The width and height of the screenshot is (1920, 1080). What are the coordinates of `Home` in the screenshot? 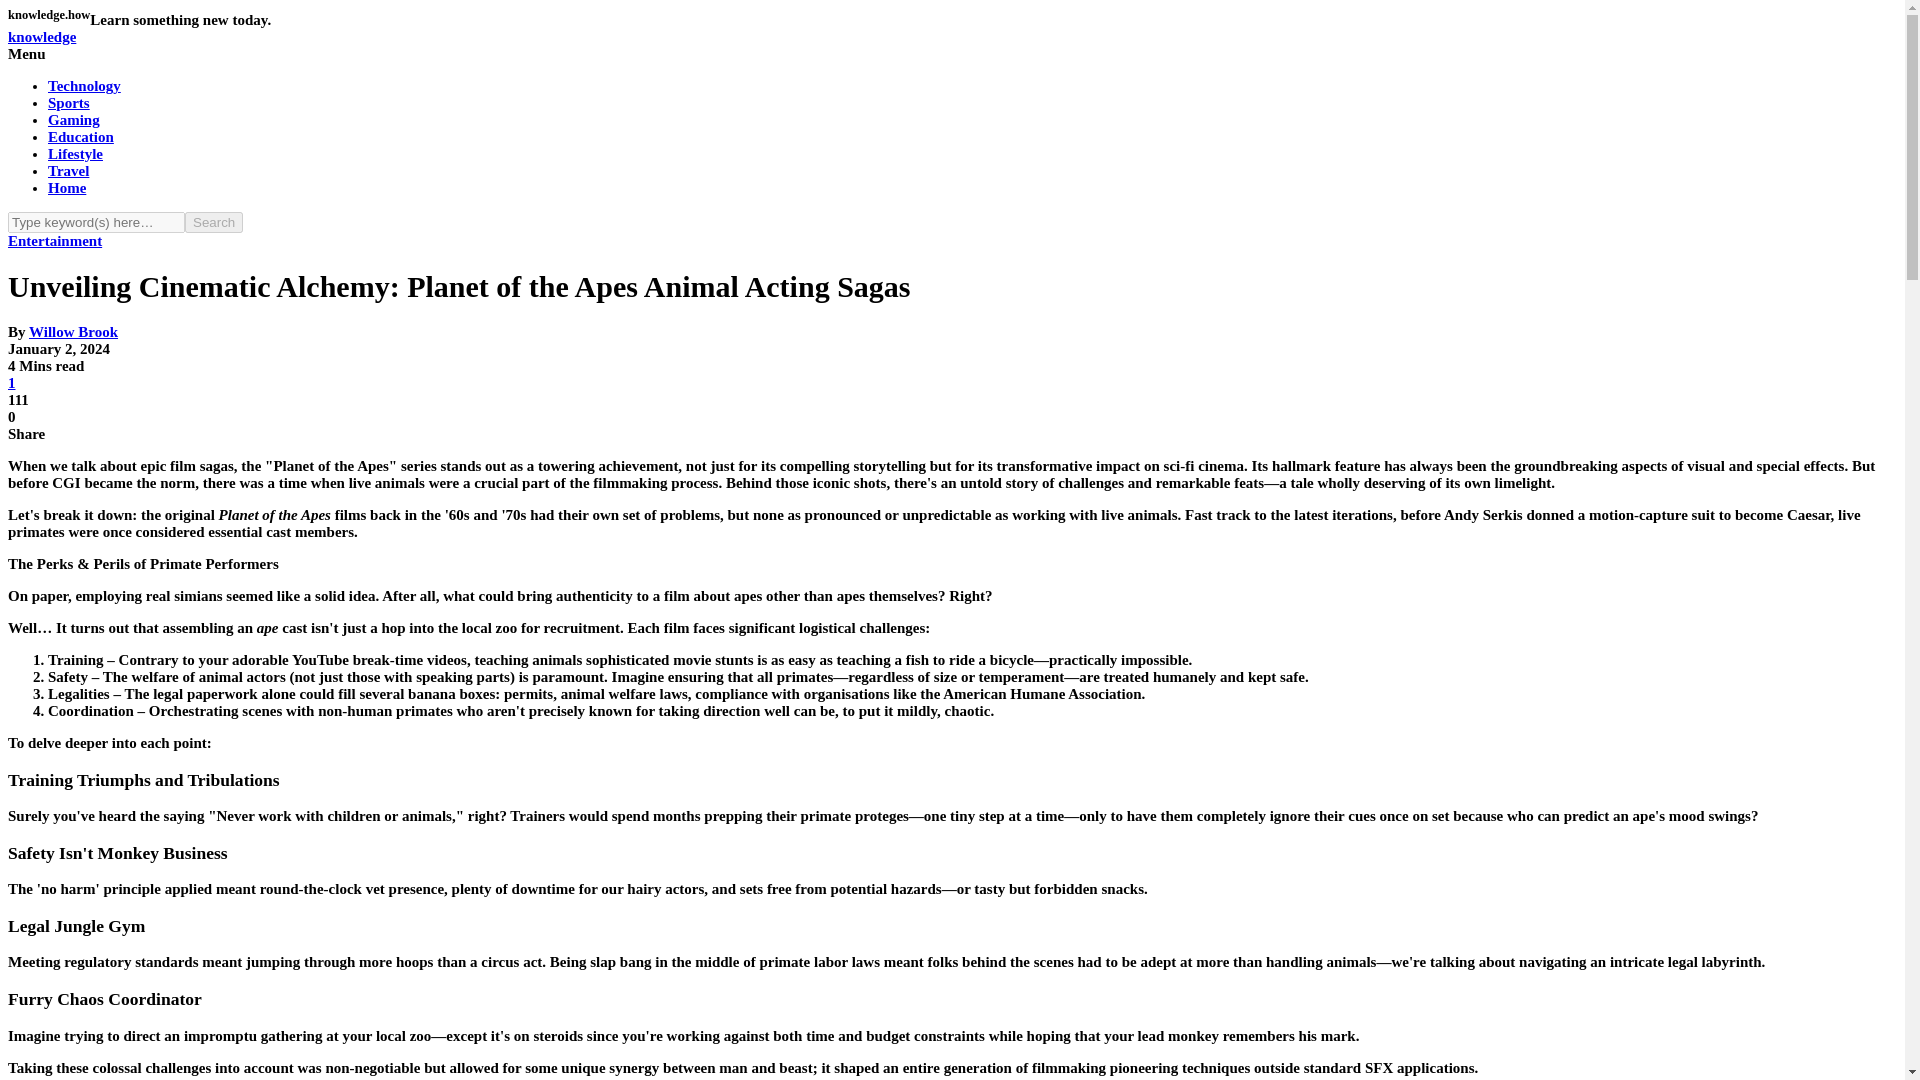 It's located at (67, 188).